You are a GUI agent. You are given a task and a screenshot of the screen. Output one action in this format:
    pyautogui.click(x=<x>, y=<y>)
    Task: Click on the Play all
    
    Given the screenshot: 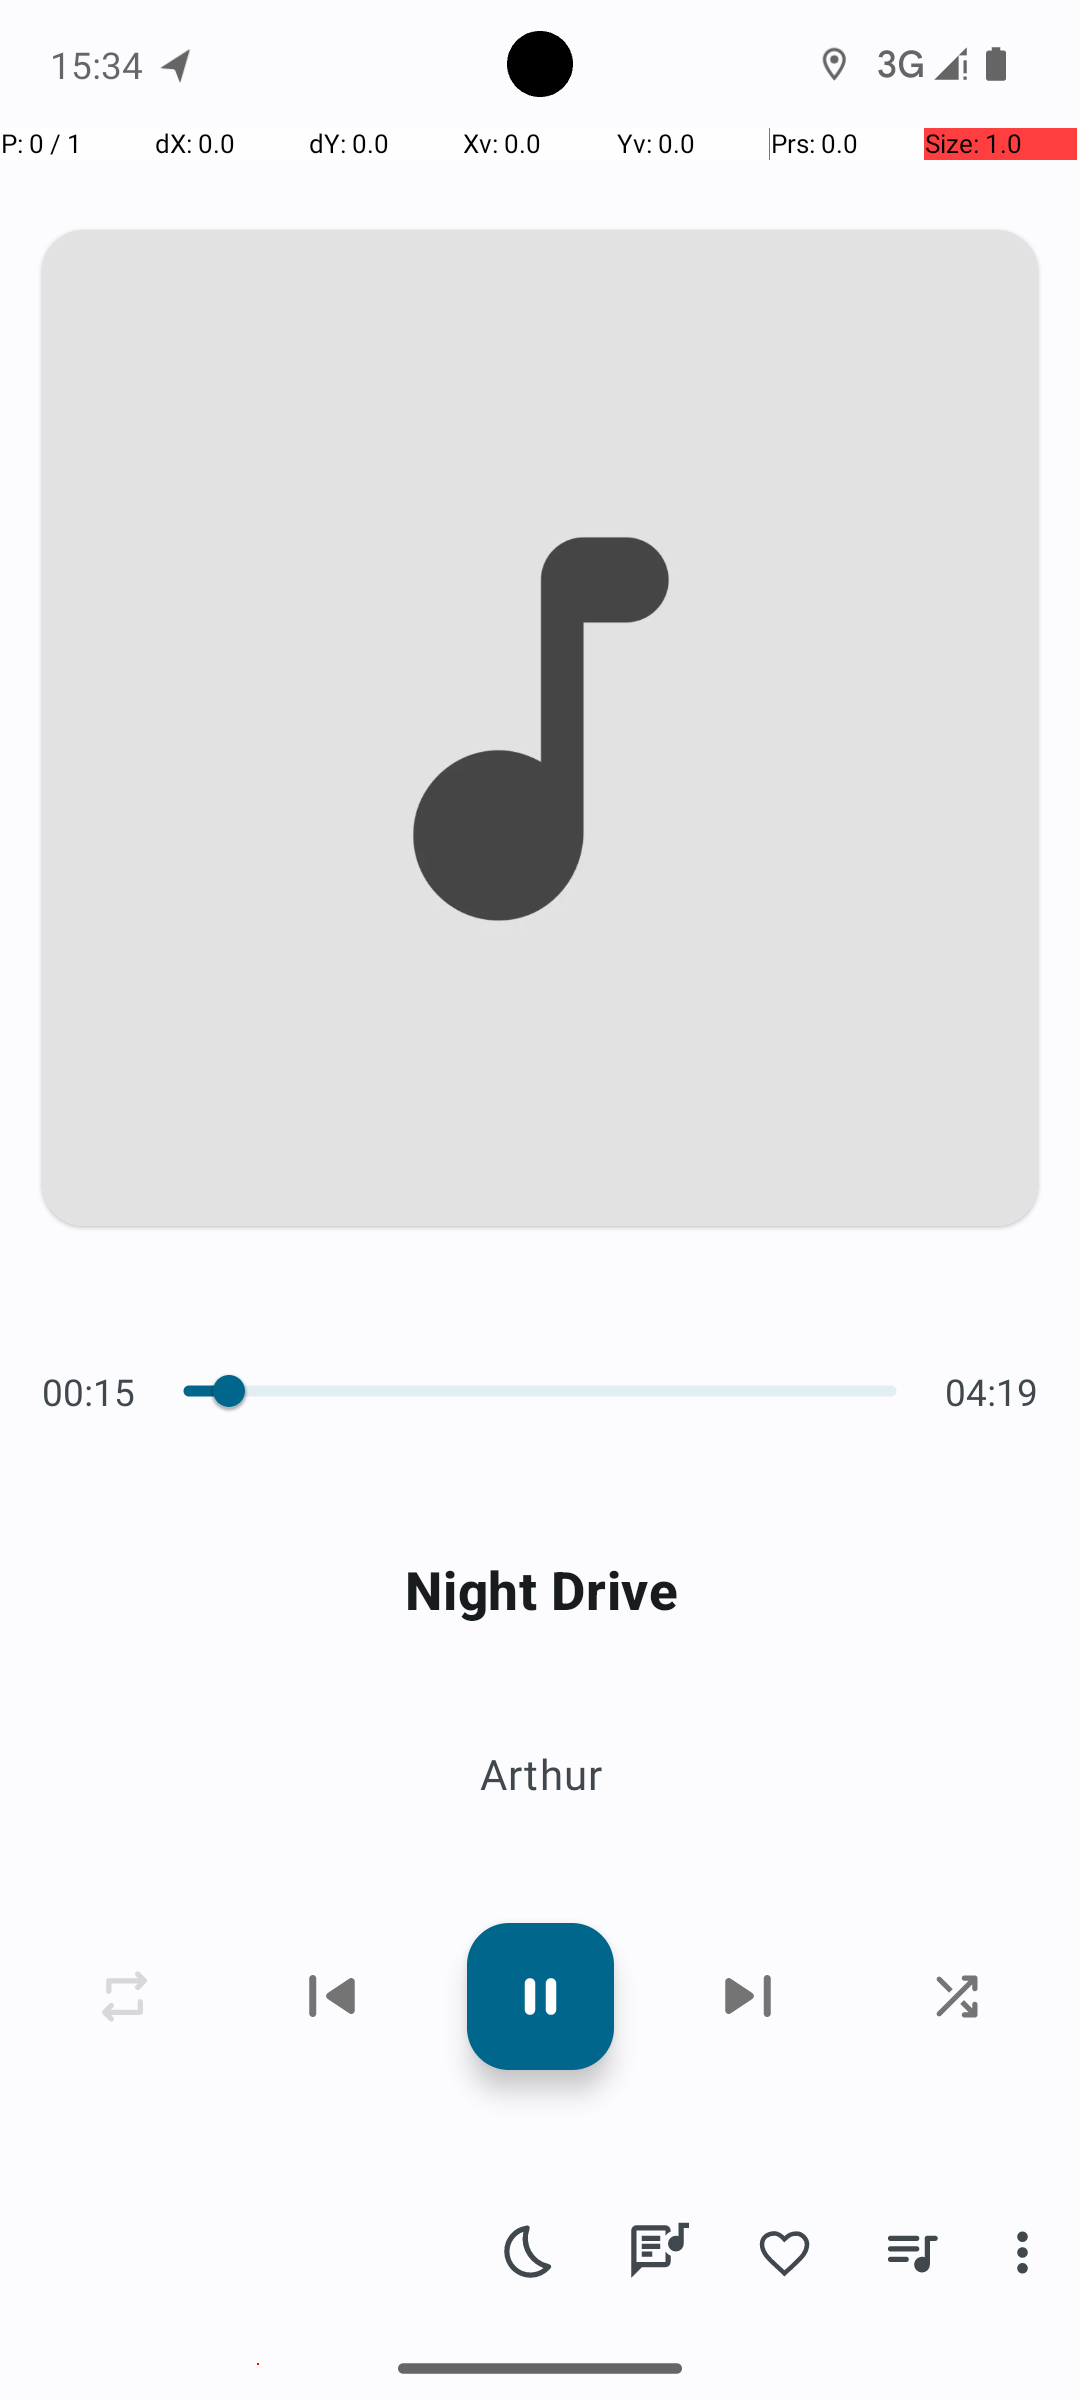 What is the action you would take?
    pyautogui.click(x=286, y=1679)
    